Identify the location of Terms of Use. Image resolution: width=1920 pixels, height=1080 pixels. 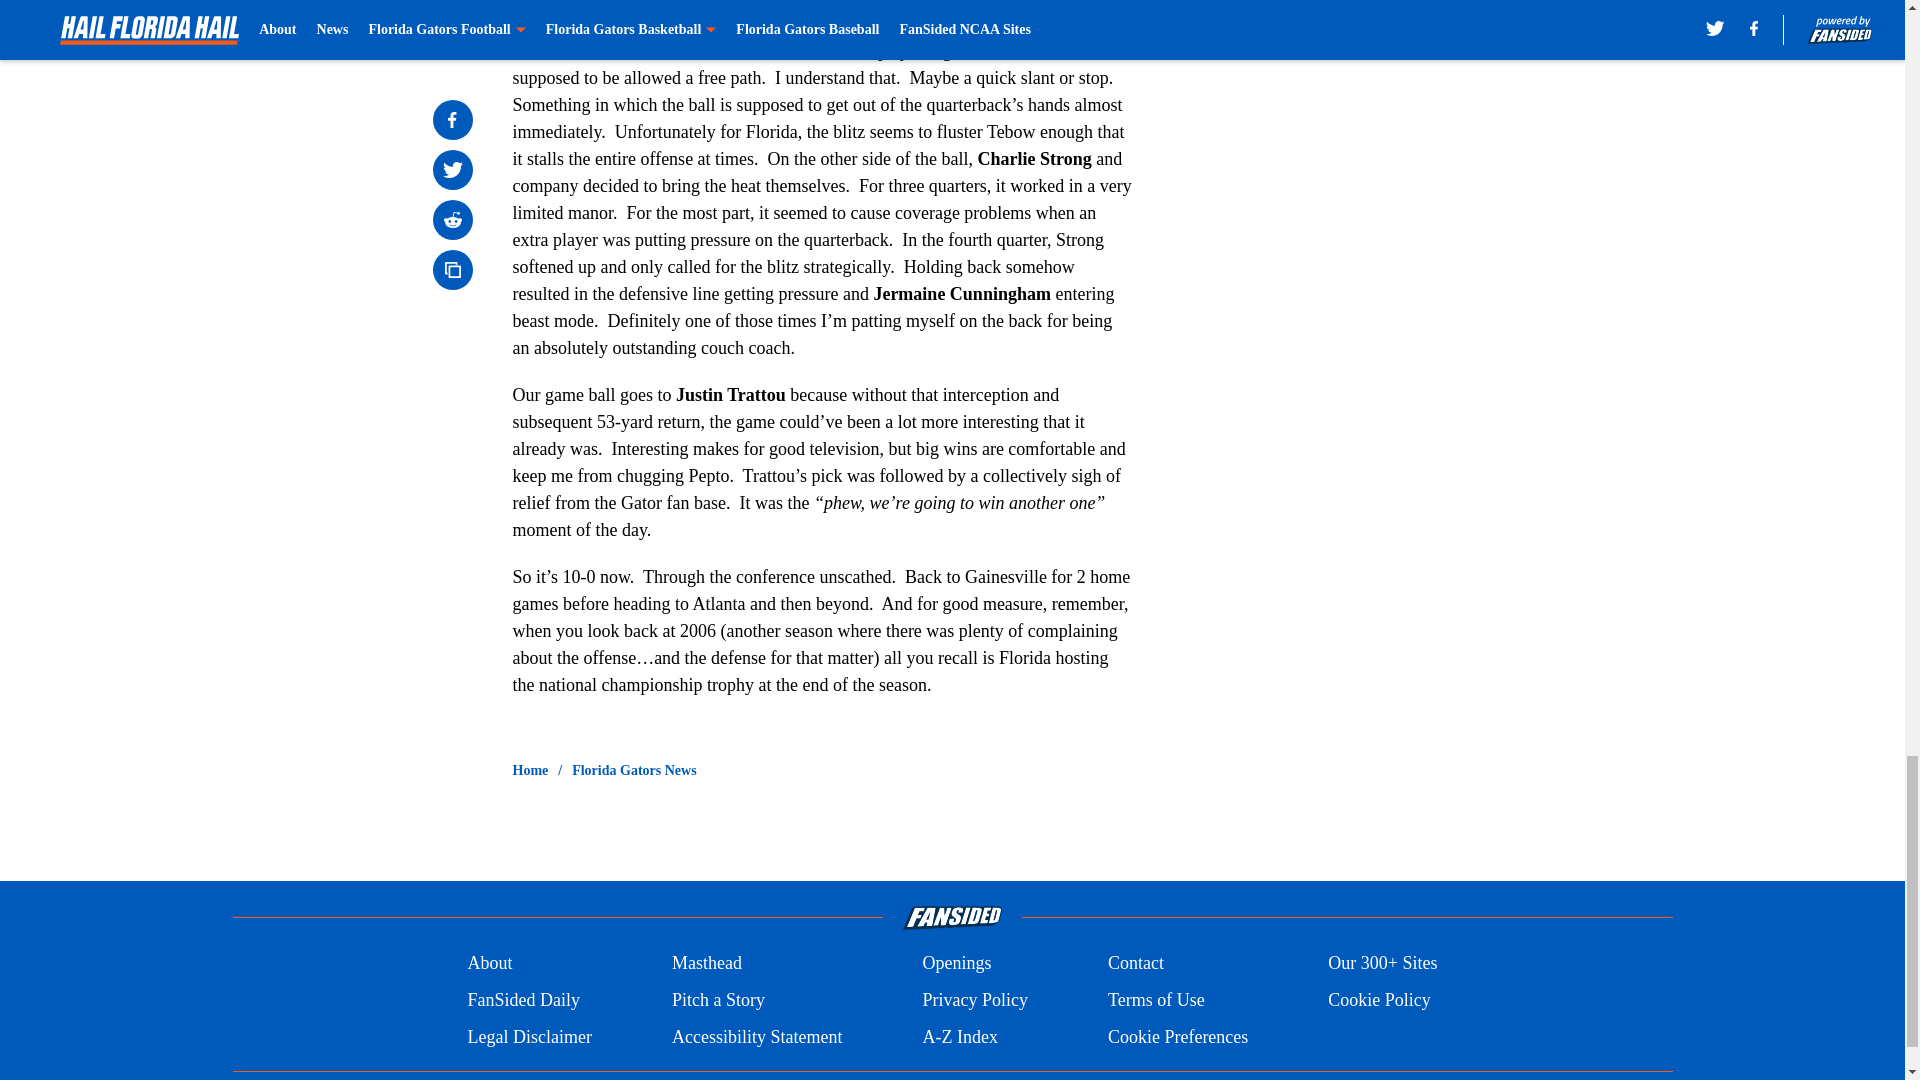
(1156, 1000).